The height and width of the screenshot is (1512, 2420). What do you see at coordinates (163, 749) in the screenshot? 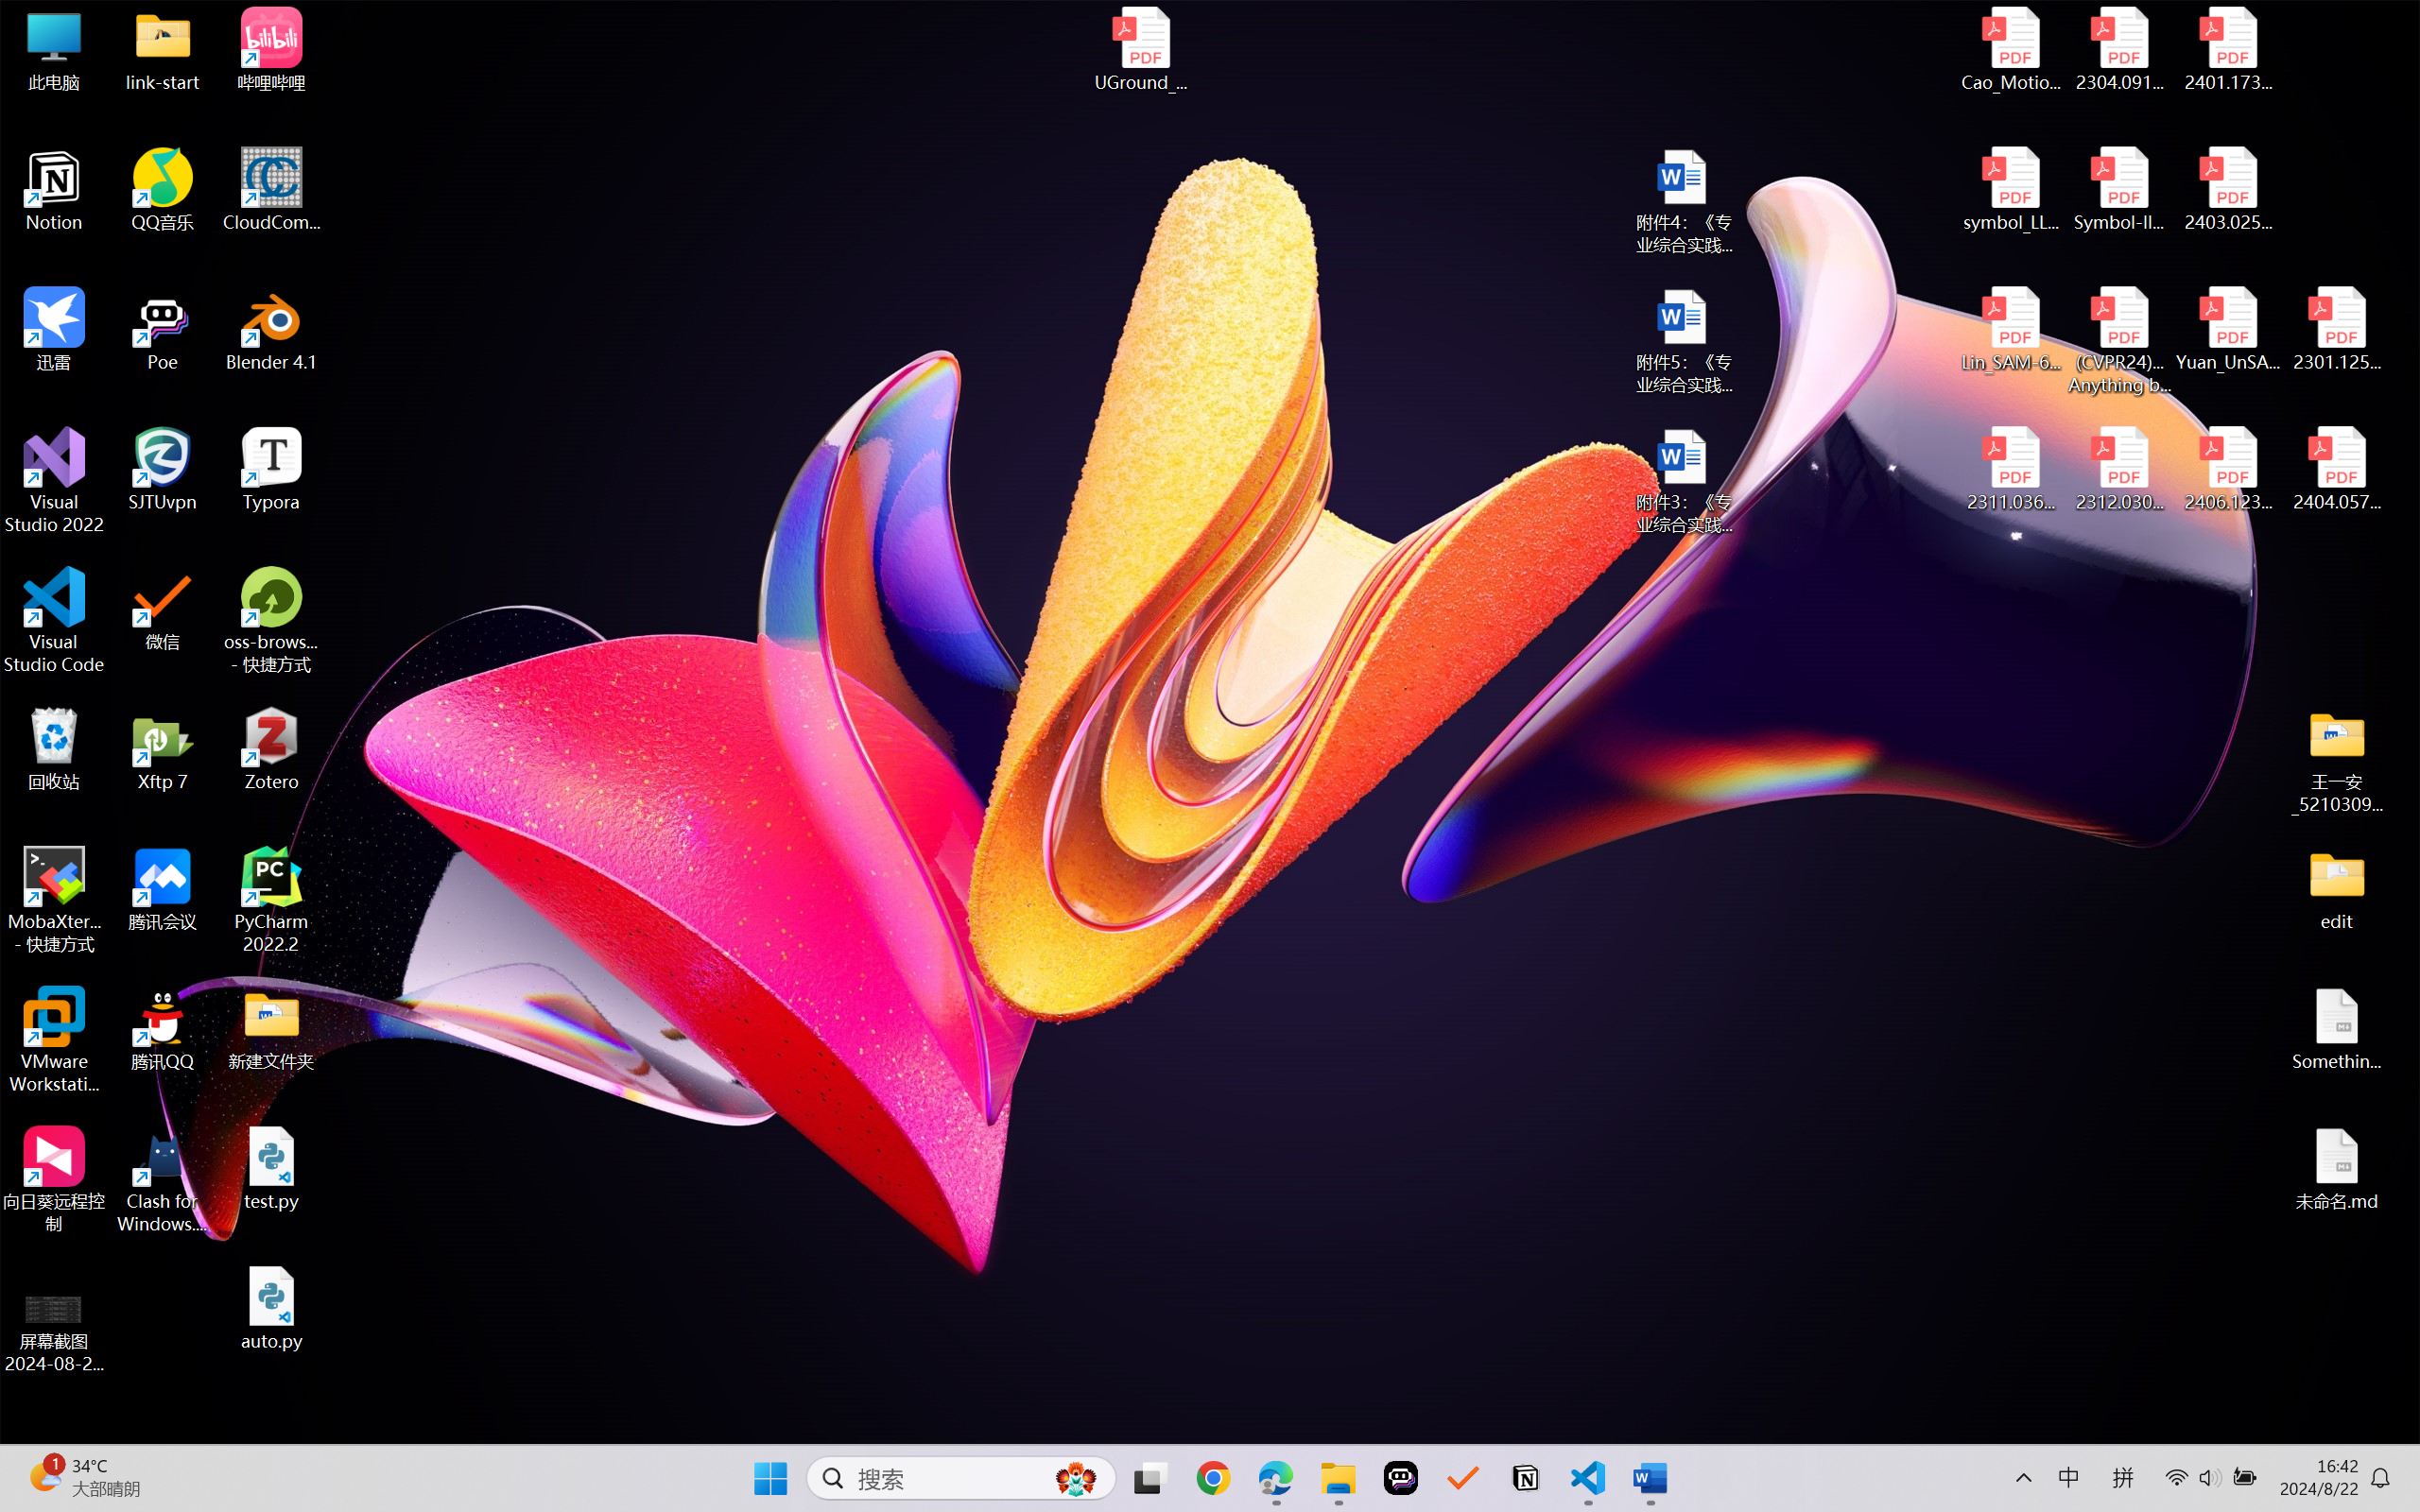
I see `Xftp 7` at bounding box center [163, 749].